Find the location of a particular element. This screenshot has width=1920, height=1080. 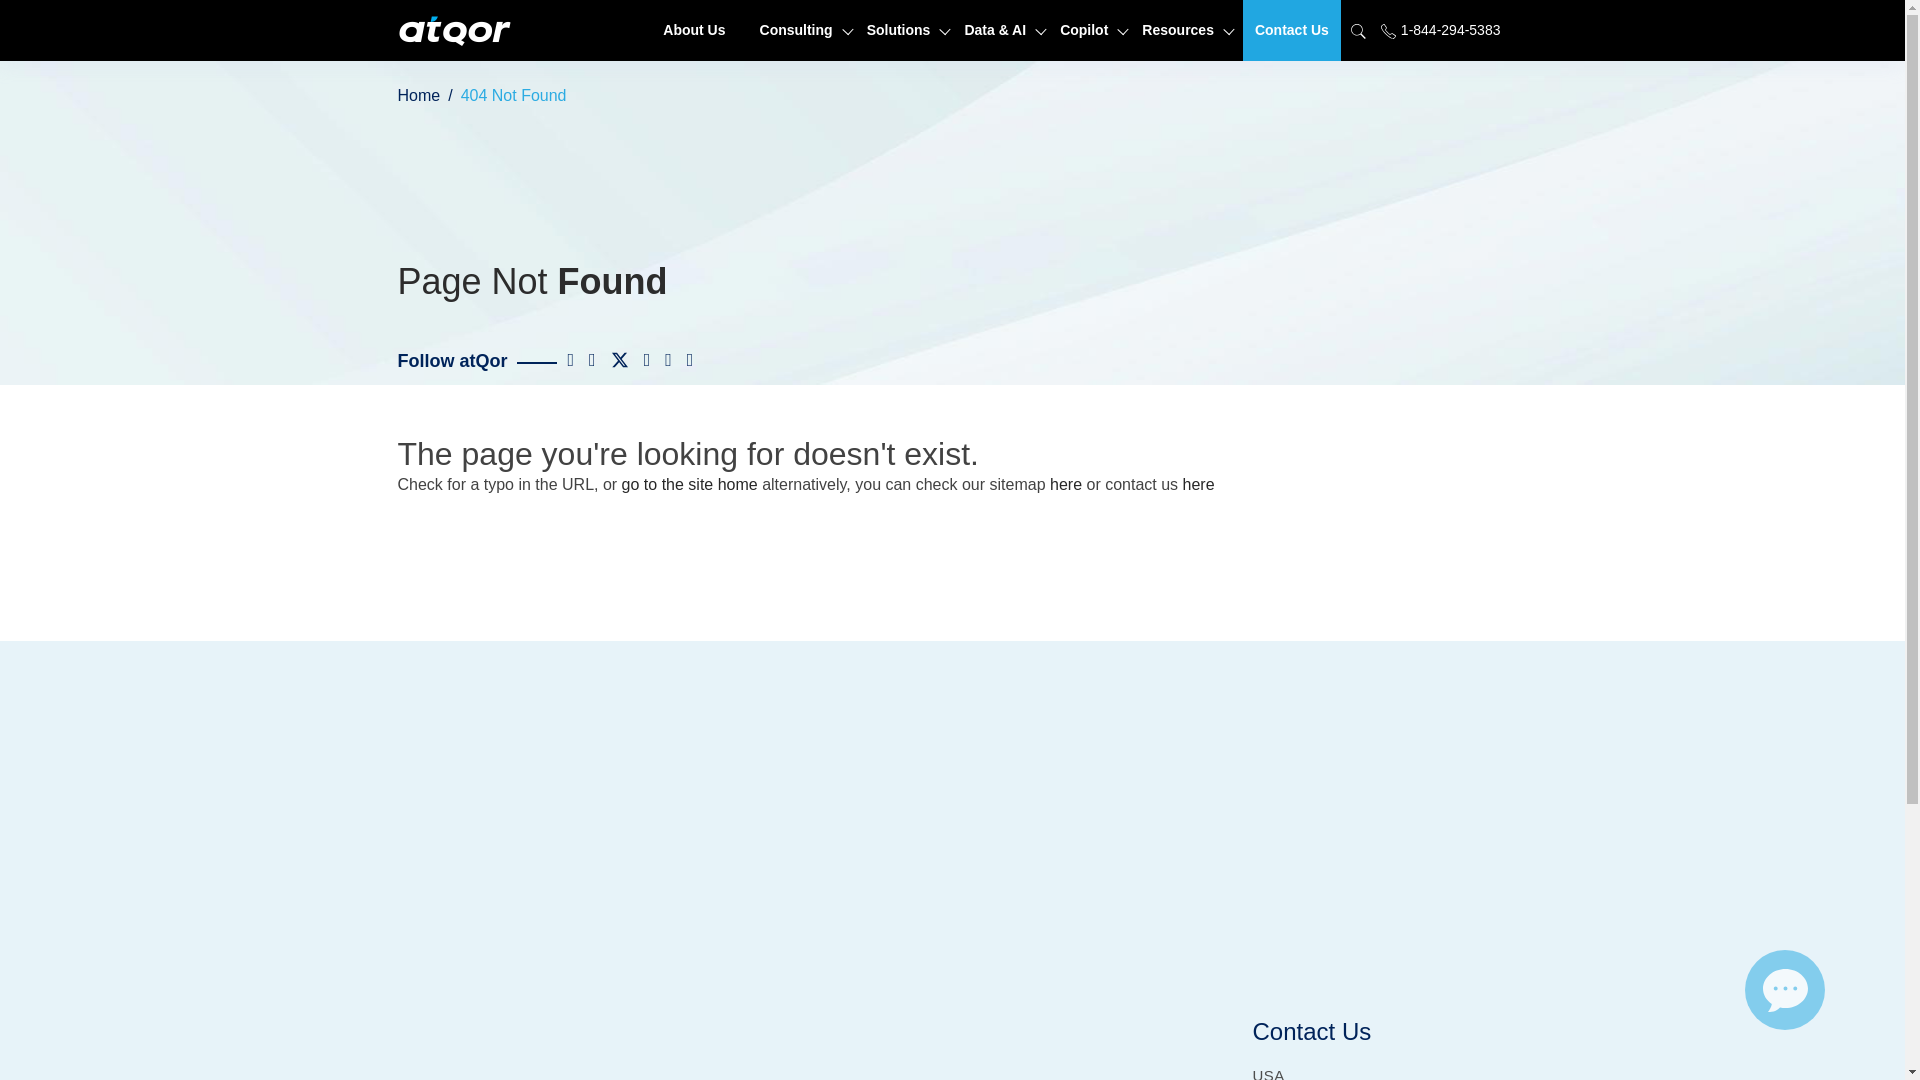

Home is located at coordinates (690, 484).